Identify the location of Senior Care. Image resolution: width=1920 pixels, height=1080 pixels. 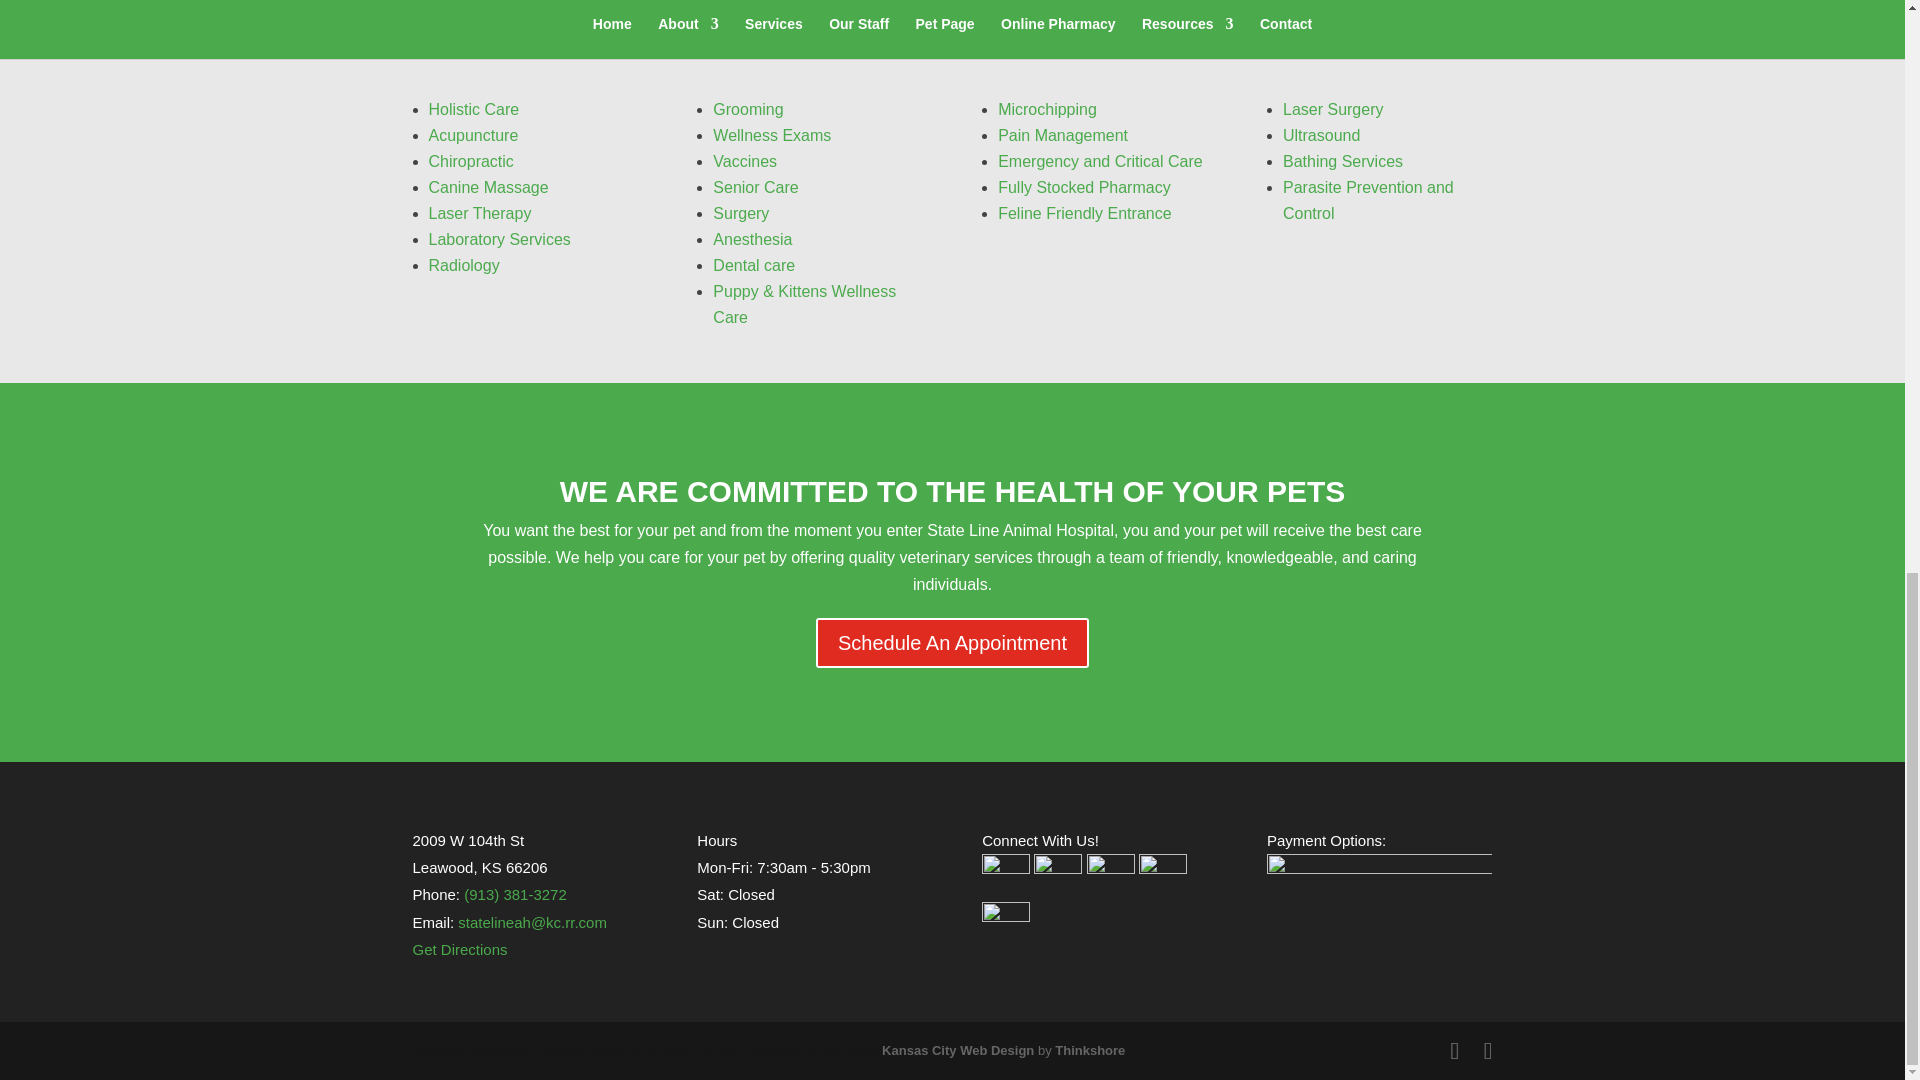
(755, 187).